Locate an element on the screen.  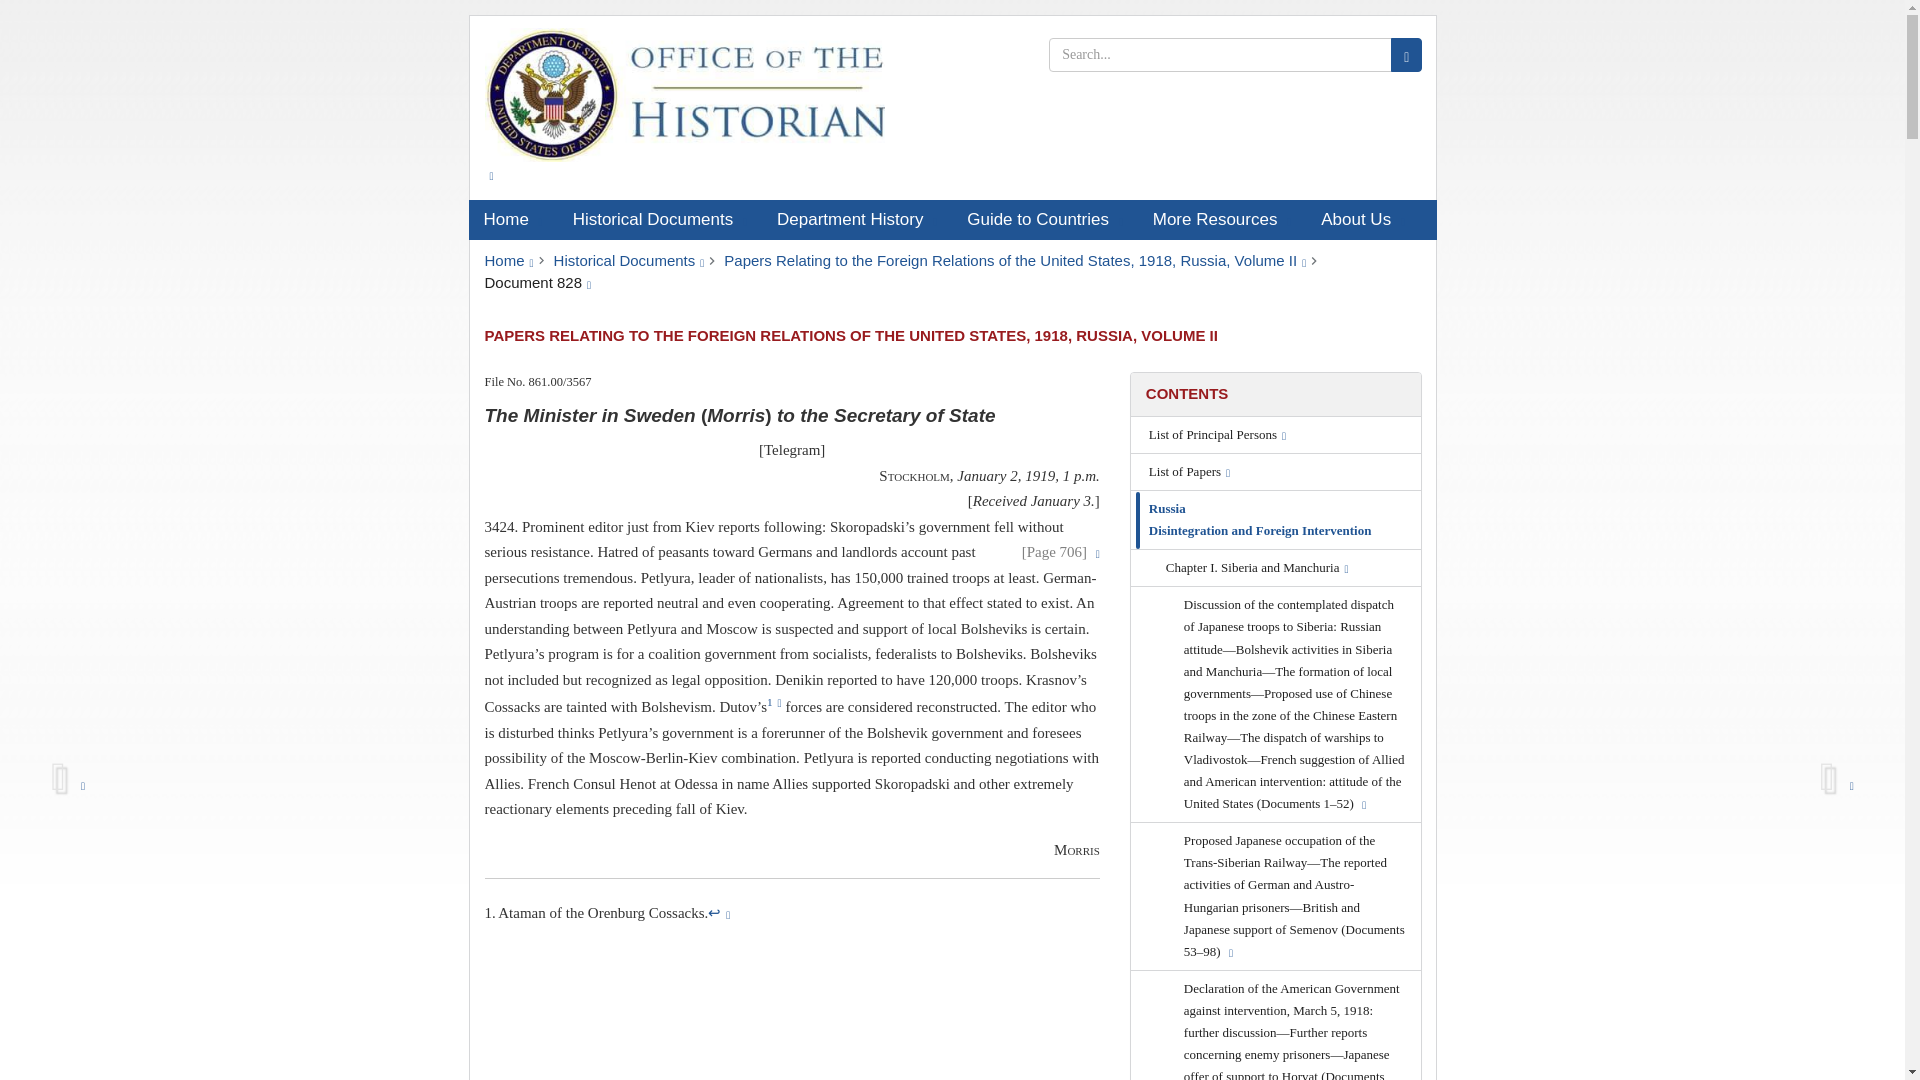
Document 828 is located at coordinates (537, 282).